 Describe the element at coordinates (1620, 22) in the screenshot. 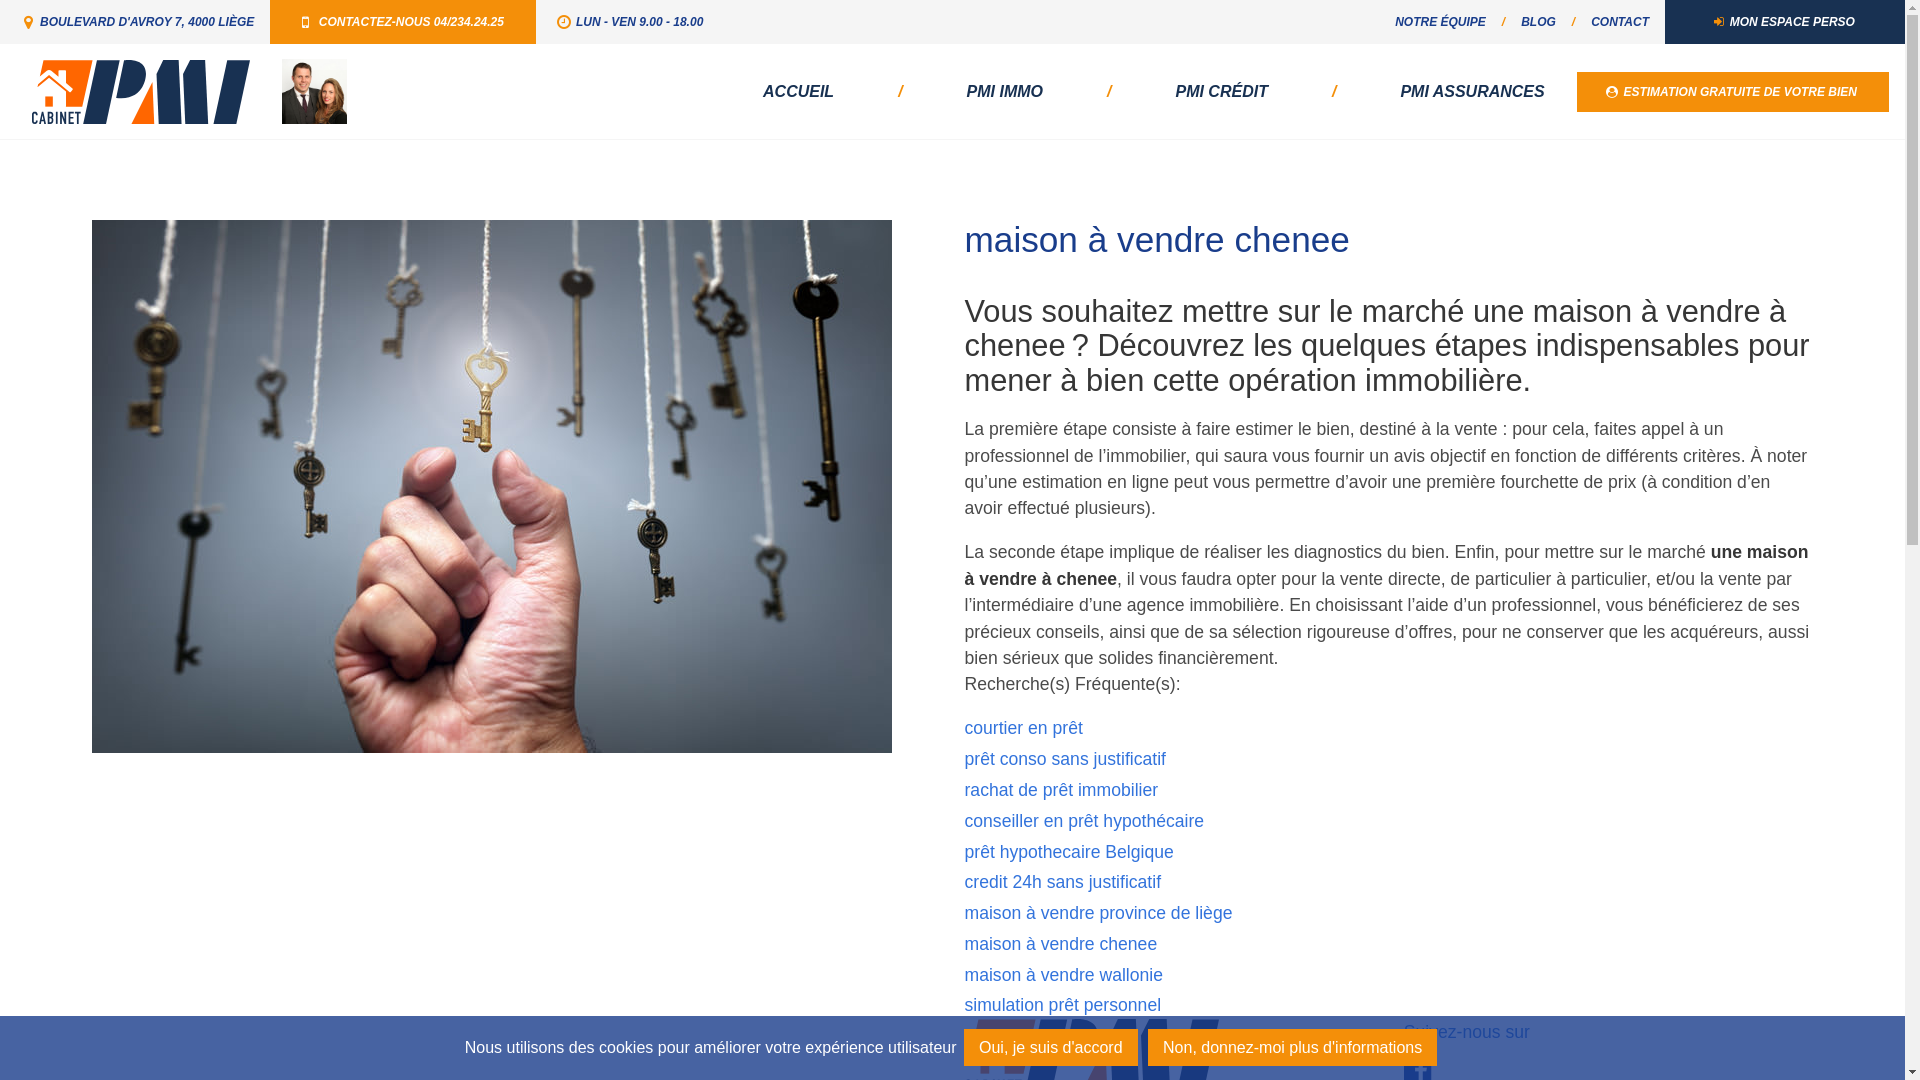

I see `CONTACT` at that location.